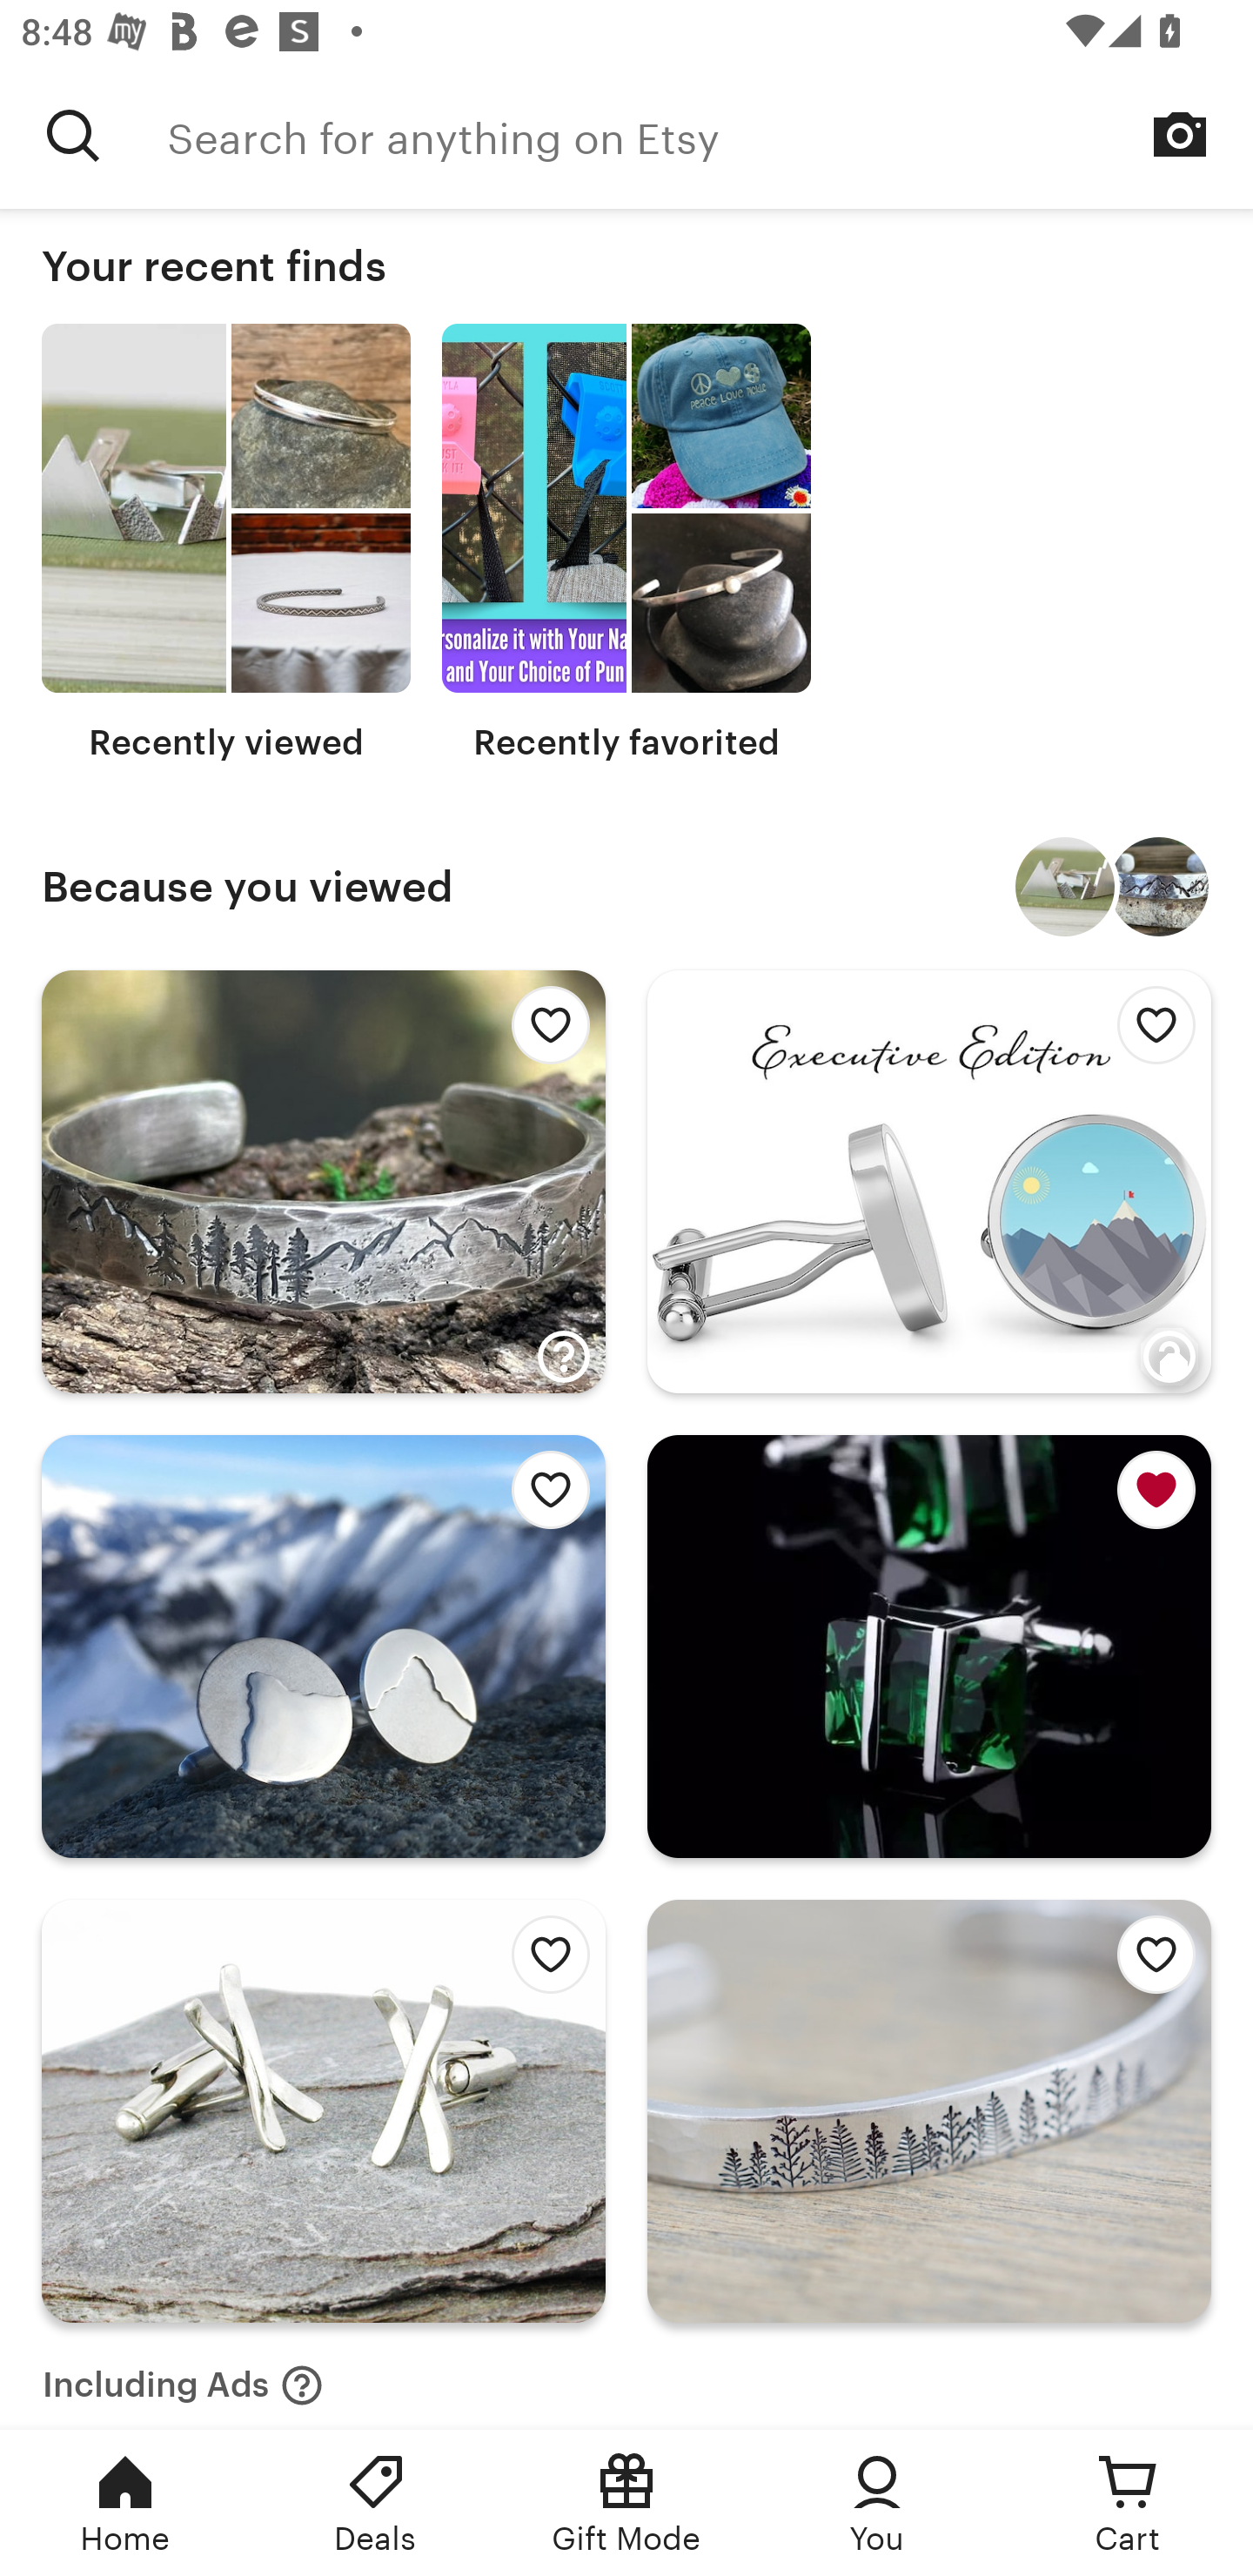 The width and height of the screenshot is (1253, 2576). I want to click on Cart, so click(1128, 2503).